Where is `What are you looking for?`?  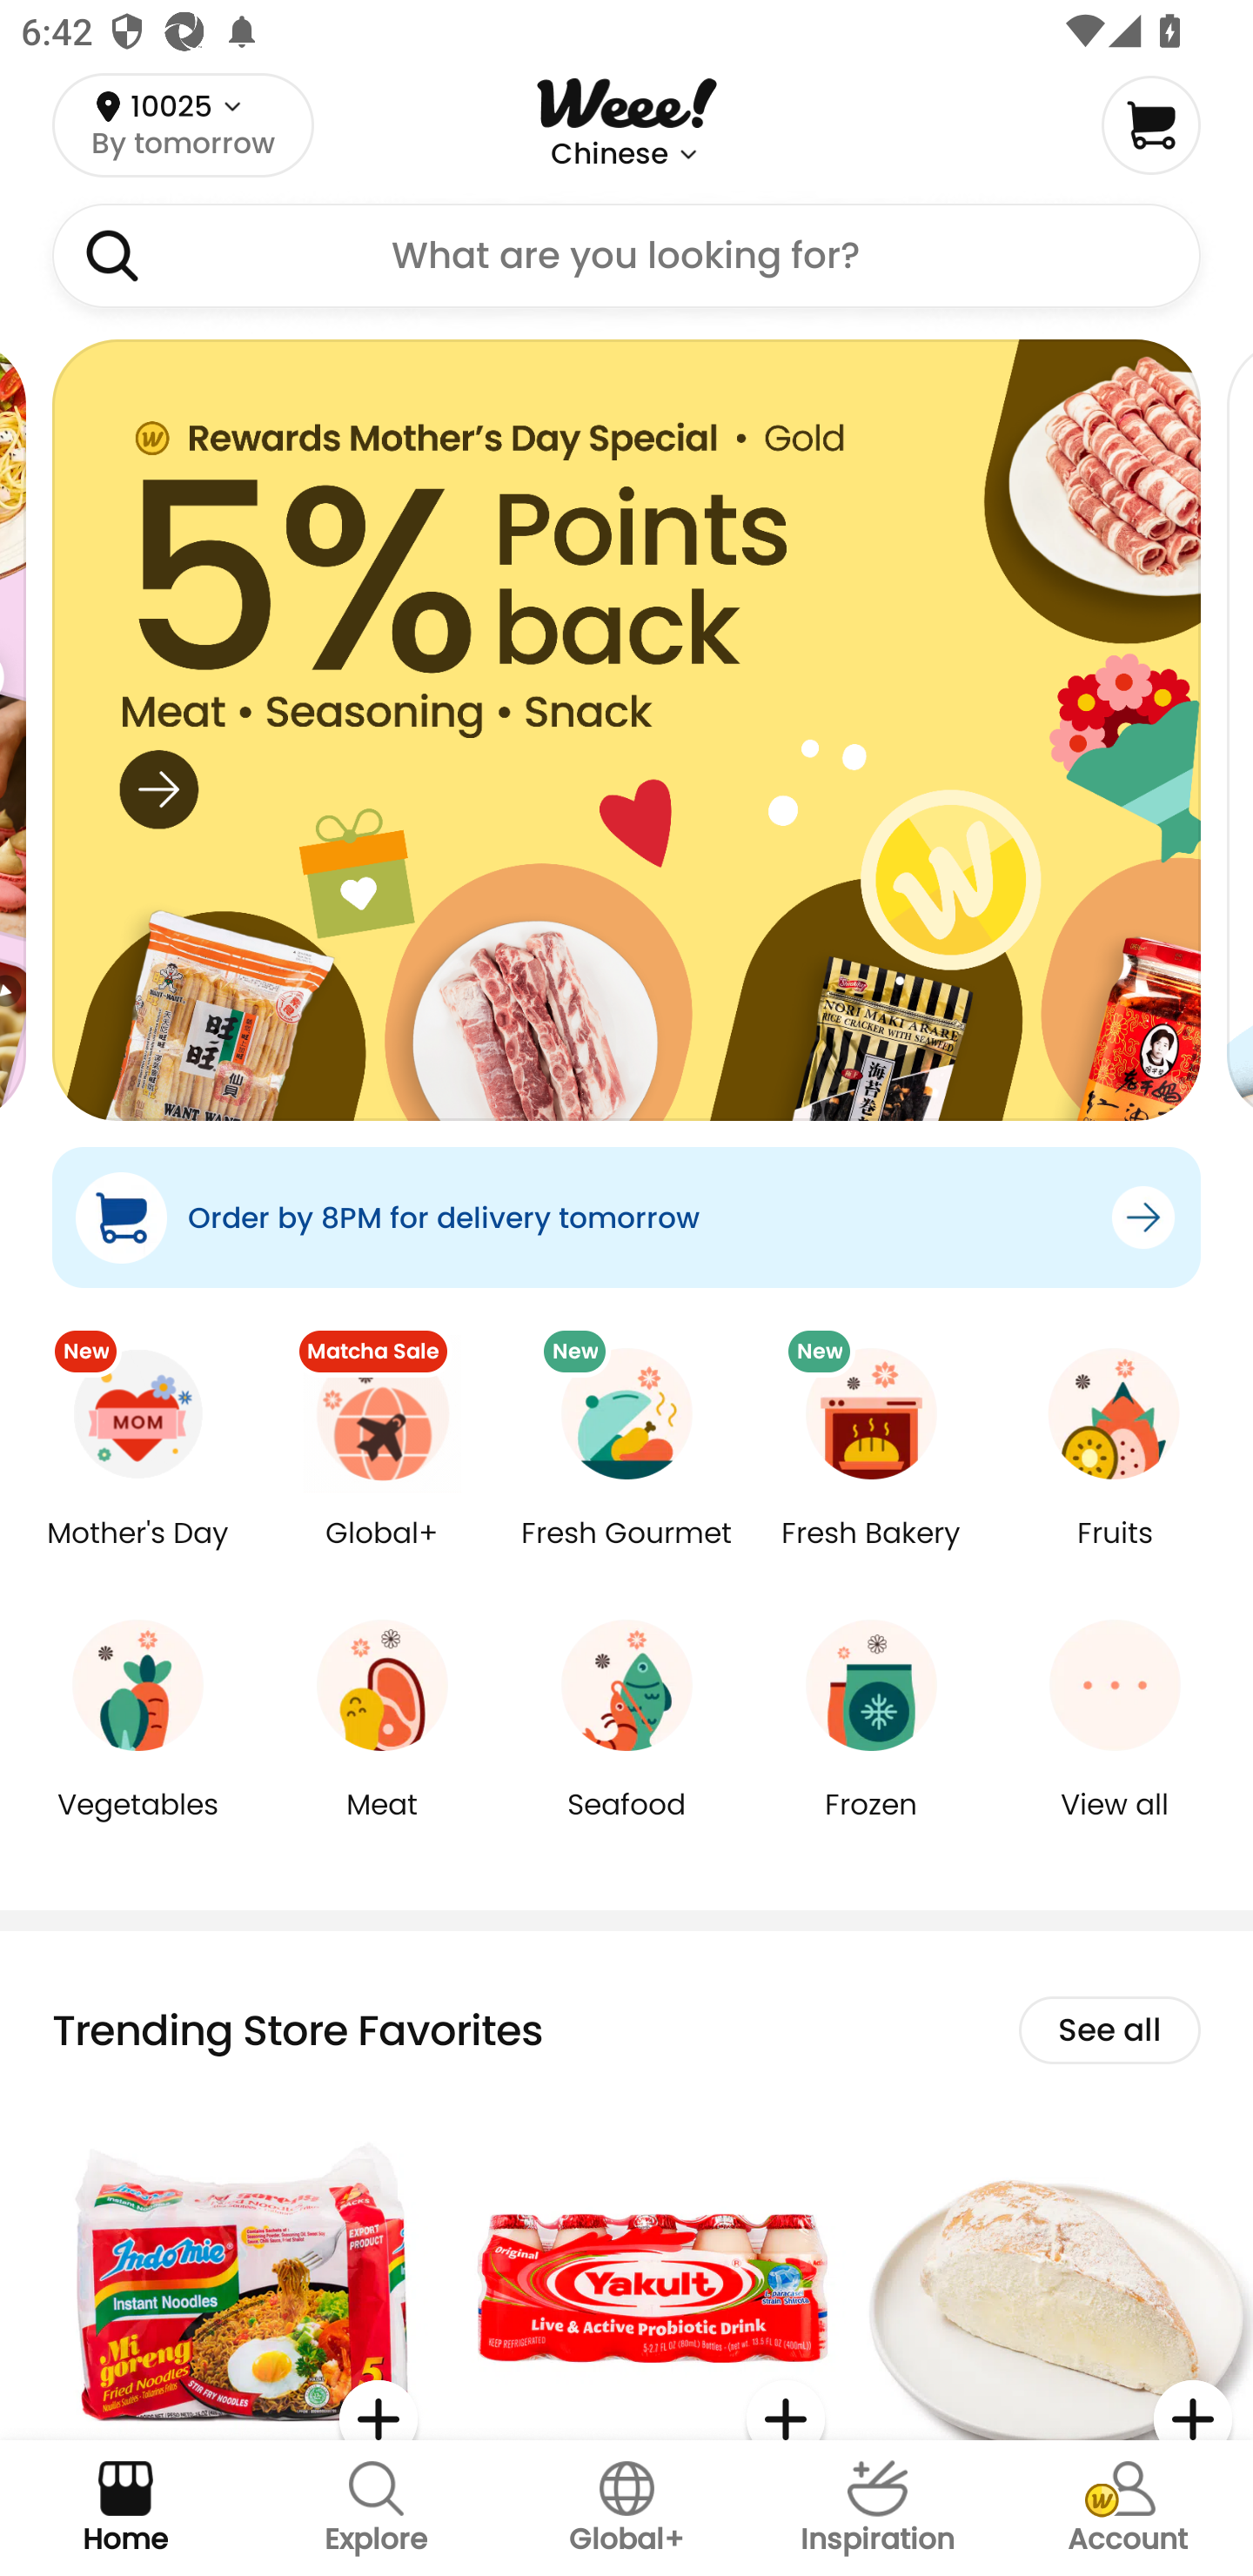
What are you looking for? is located at coordinates (626, 256).